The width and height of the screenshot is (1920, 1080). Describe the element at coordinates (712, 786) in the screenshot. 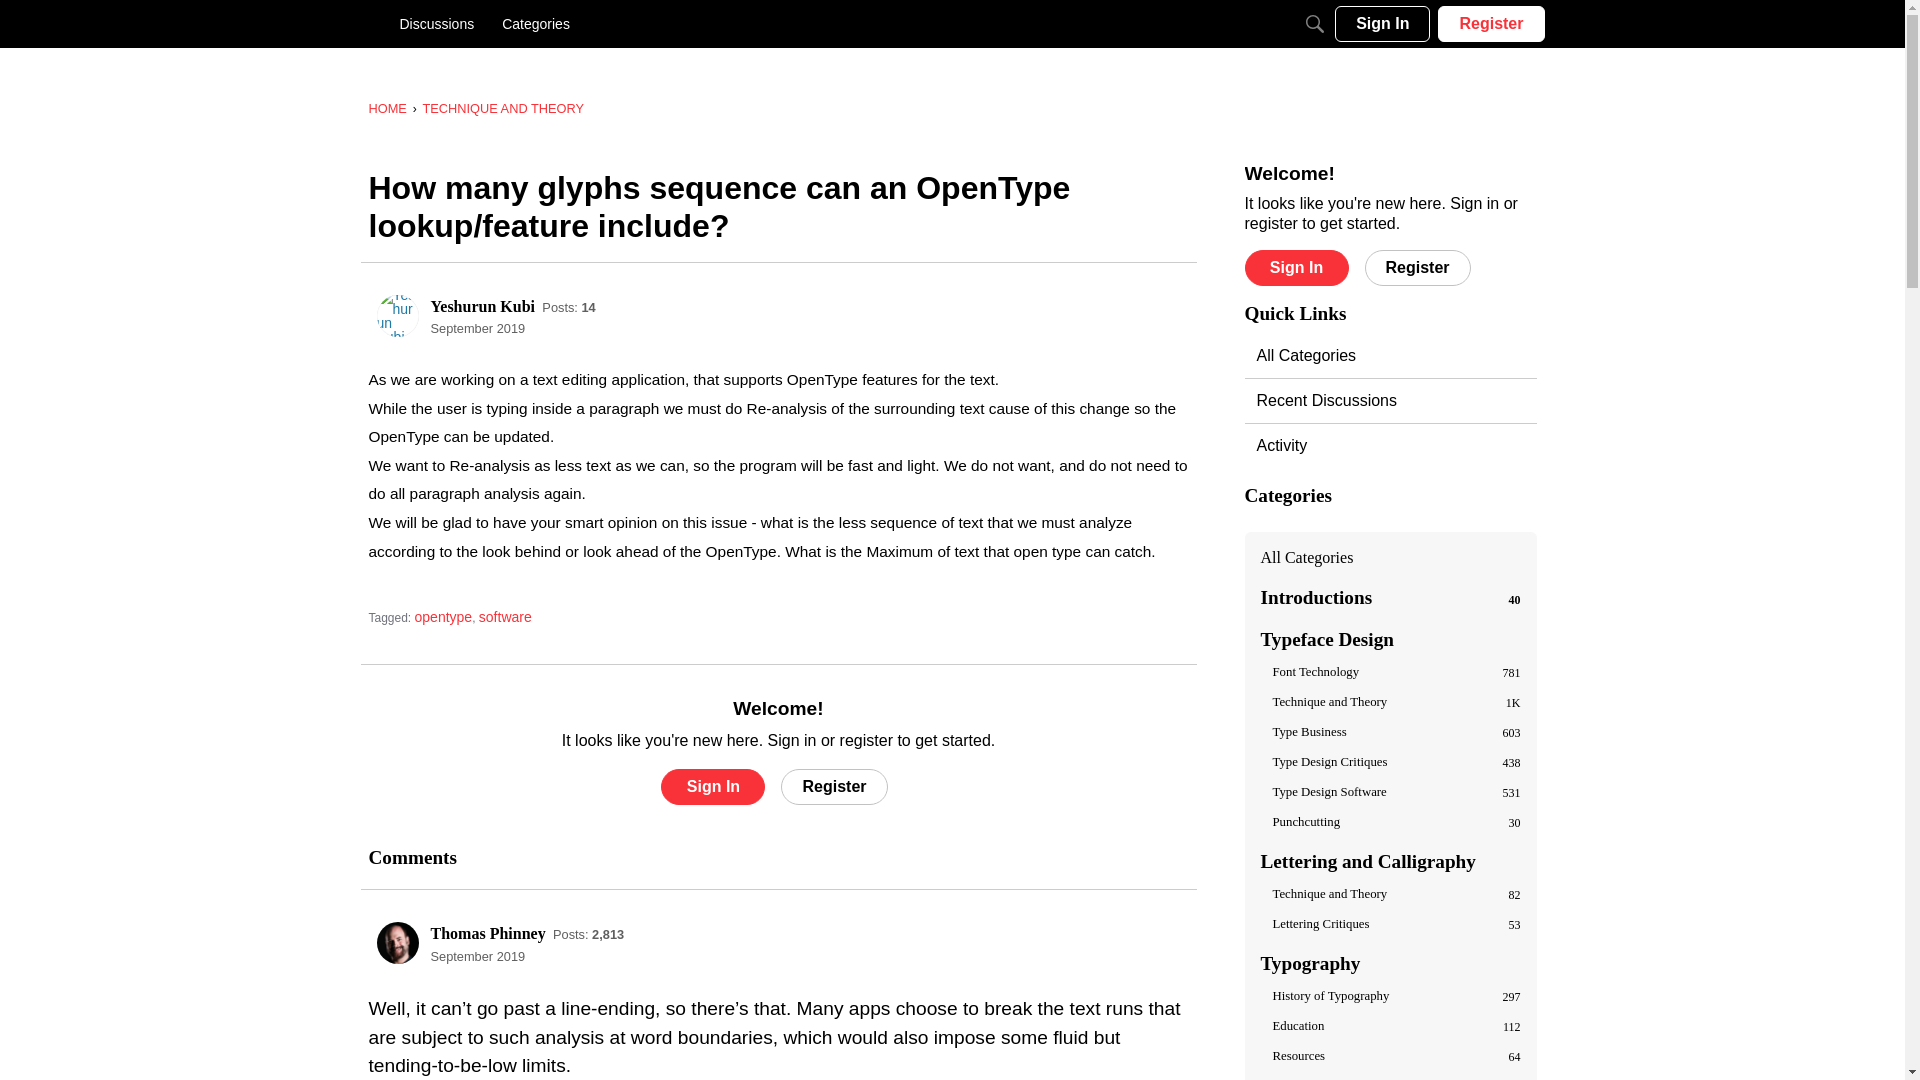

I see `Sign In` at that location.